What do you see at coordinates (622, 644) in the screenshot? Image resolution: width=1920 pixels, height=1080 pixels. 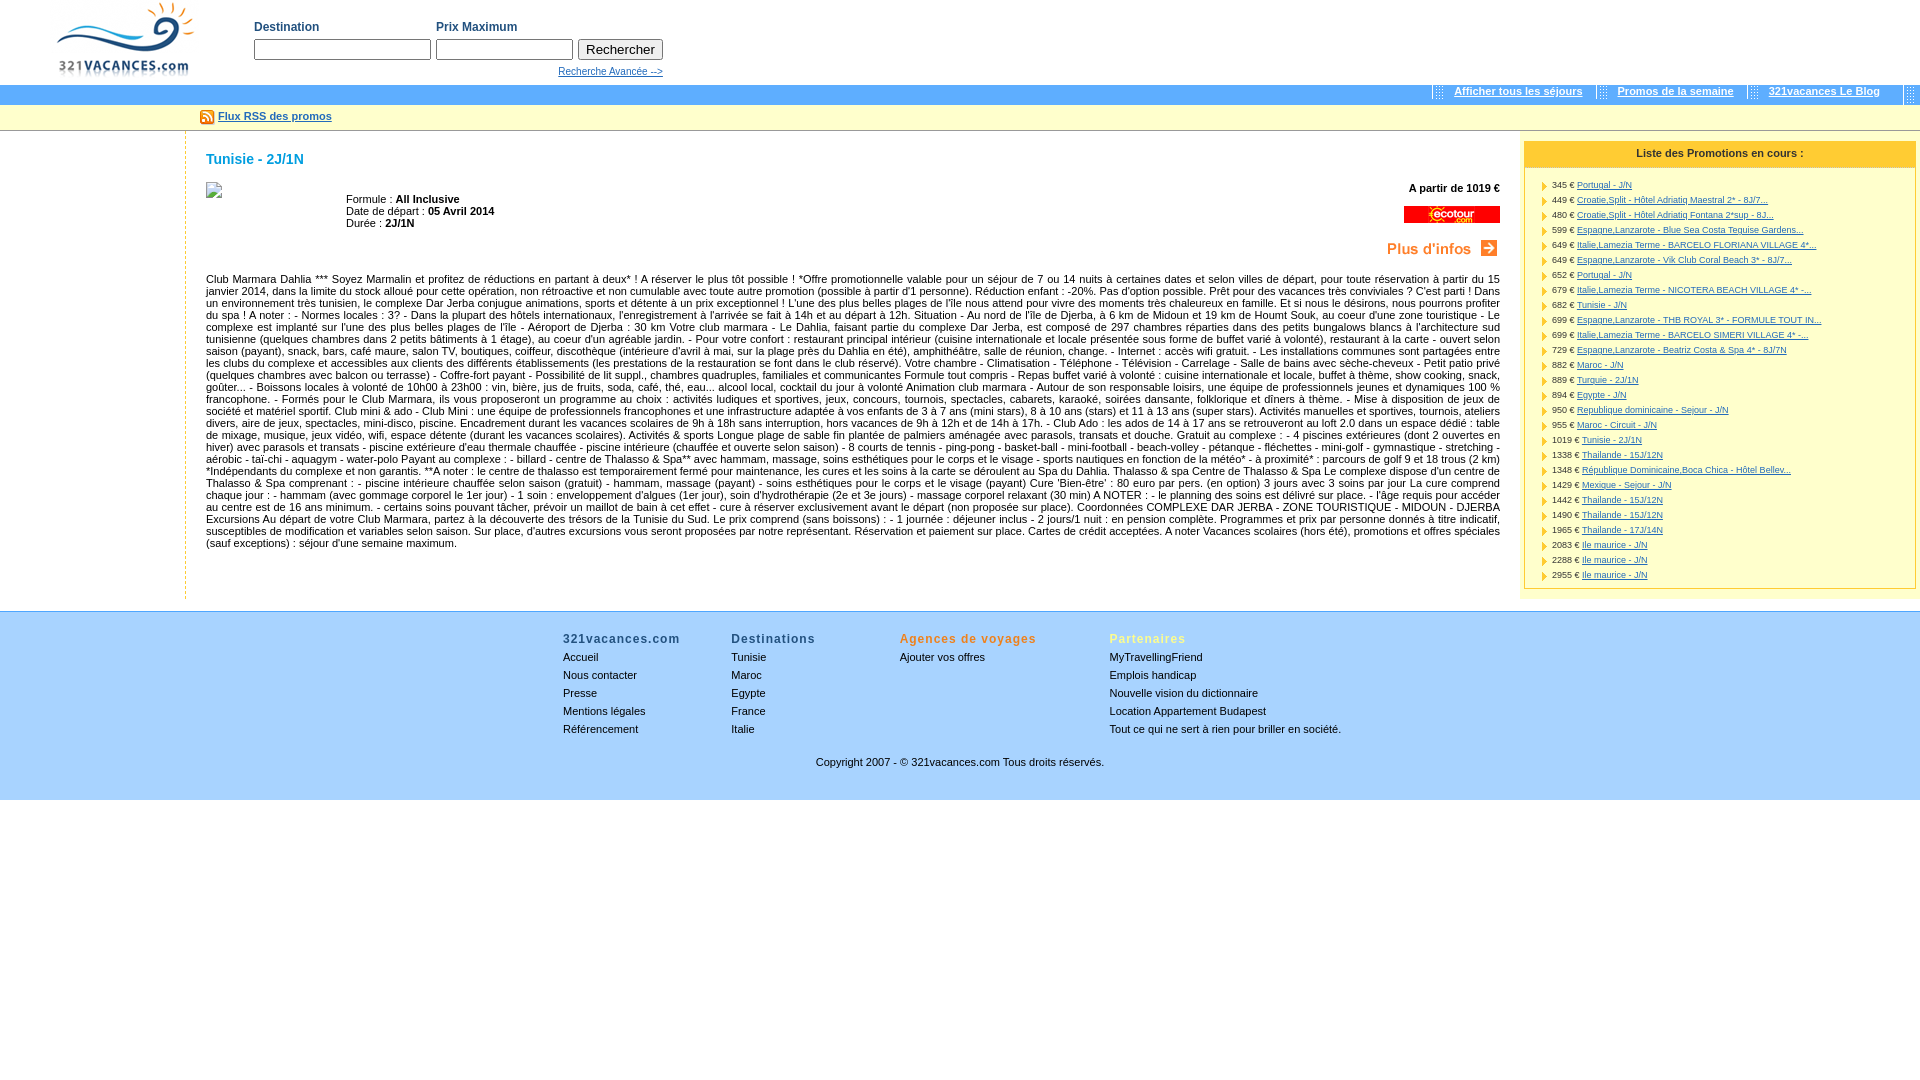 I see `321vacances.com` at bounding box center [622, 644].